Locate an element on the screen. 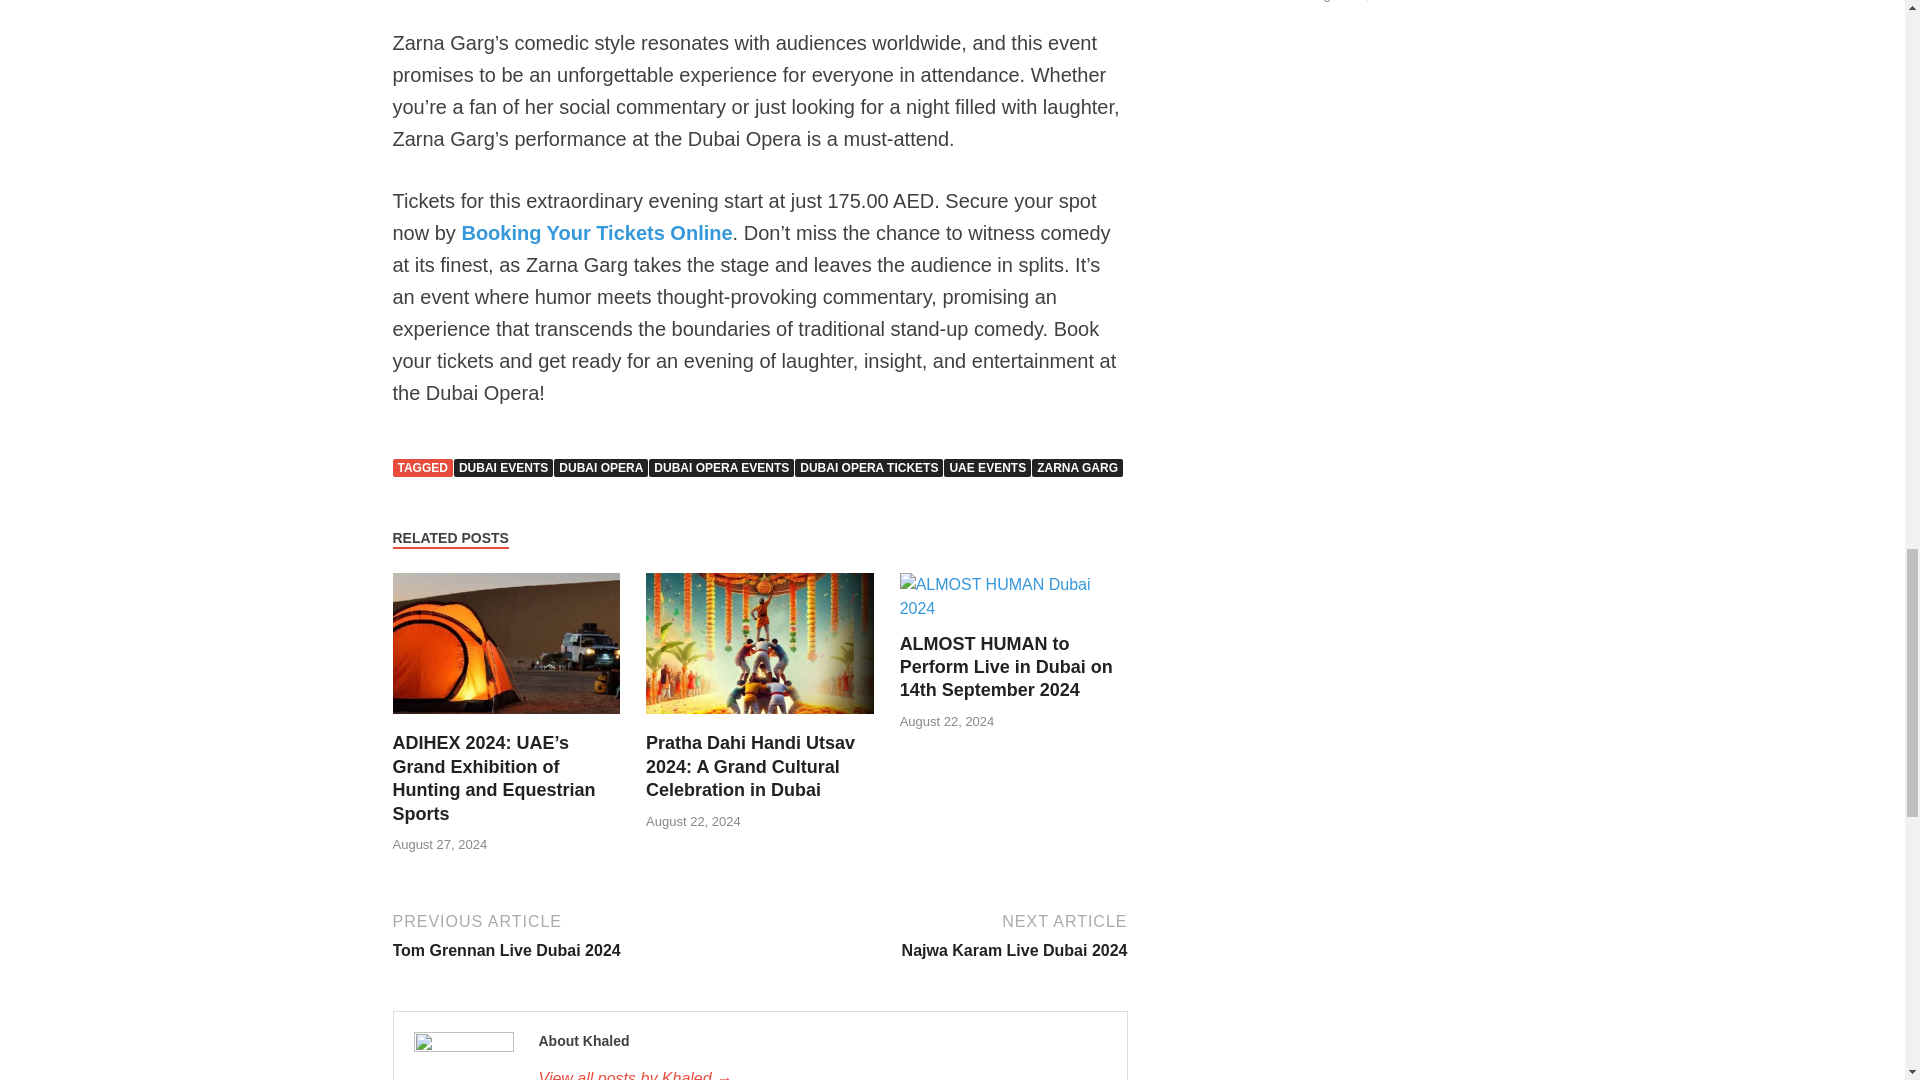 This screenshot has width=1920, height=1080. DUBAI OPERA TICKETS is located at coordinates (868, 468).